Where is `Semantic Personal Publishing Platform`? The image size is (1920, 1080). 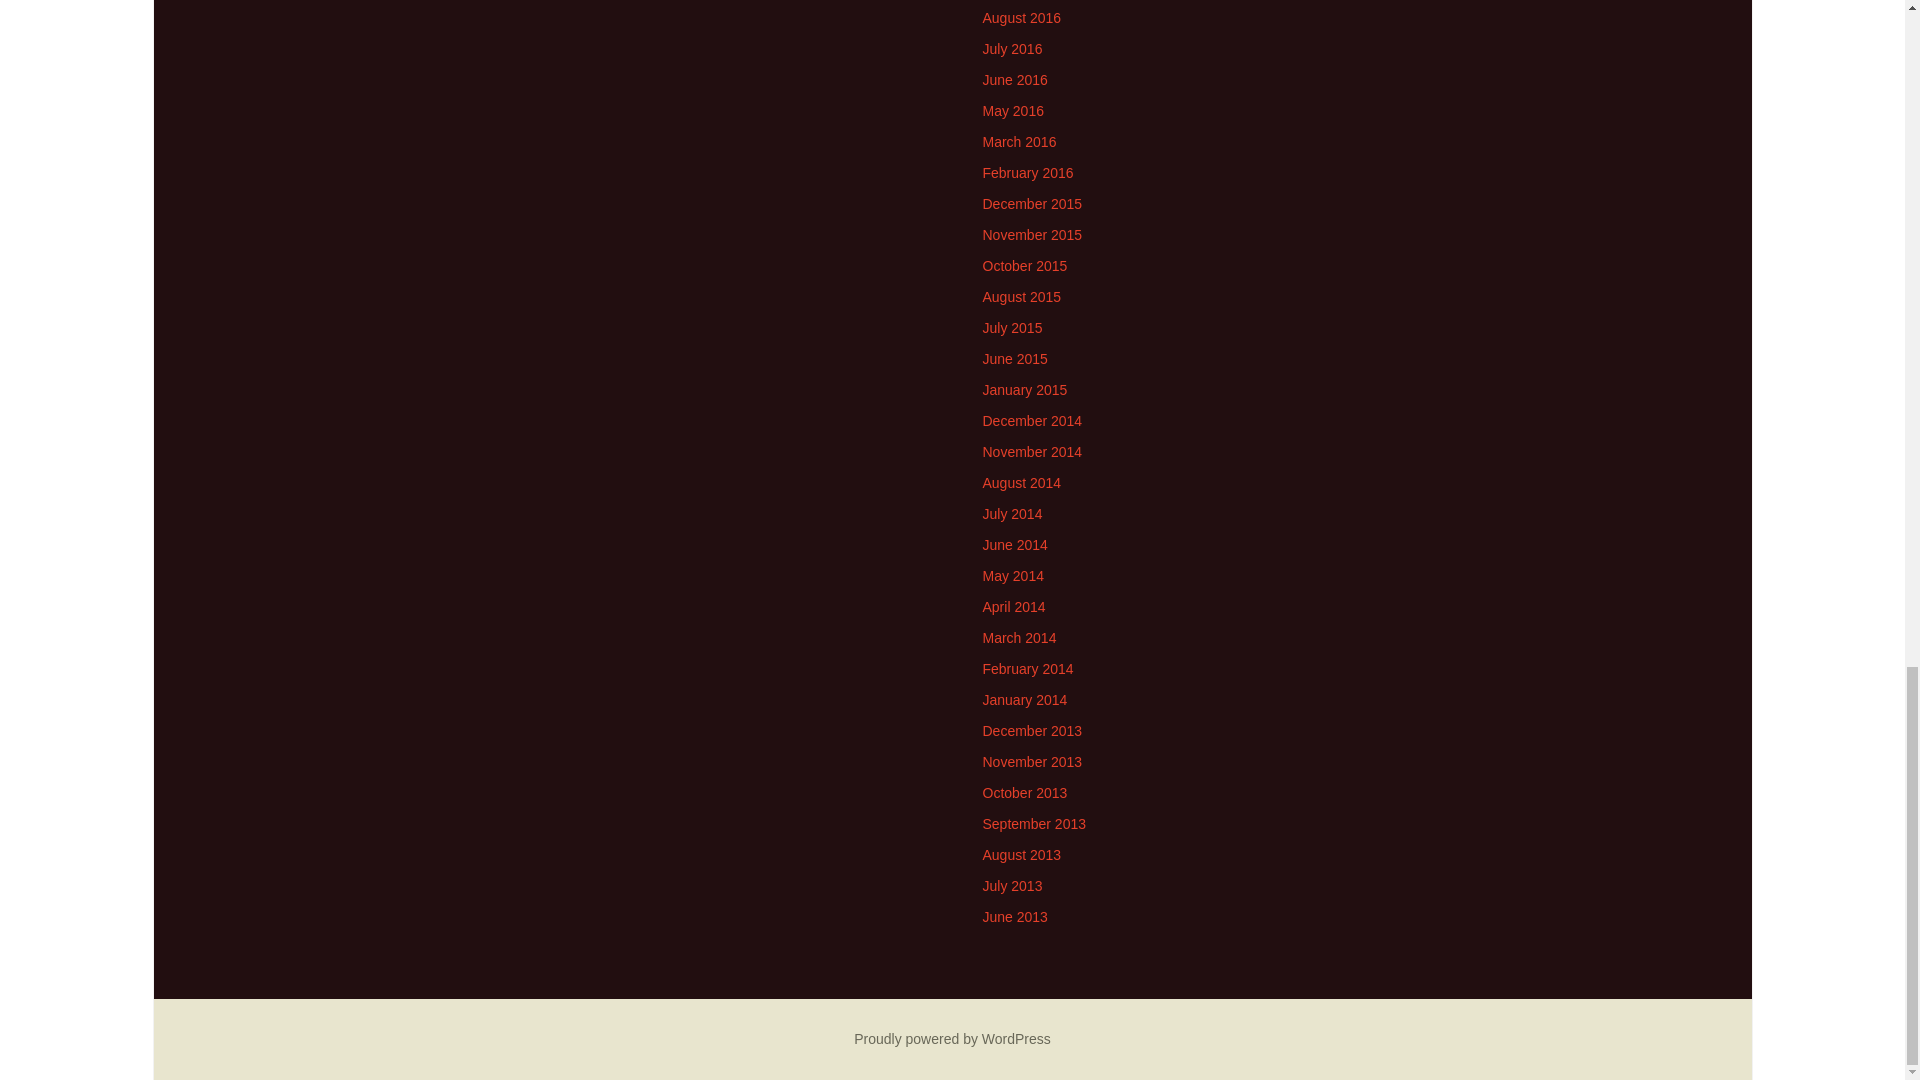 Semantic Personal Publishing Platform is located at coordinates (952, 1038).